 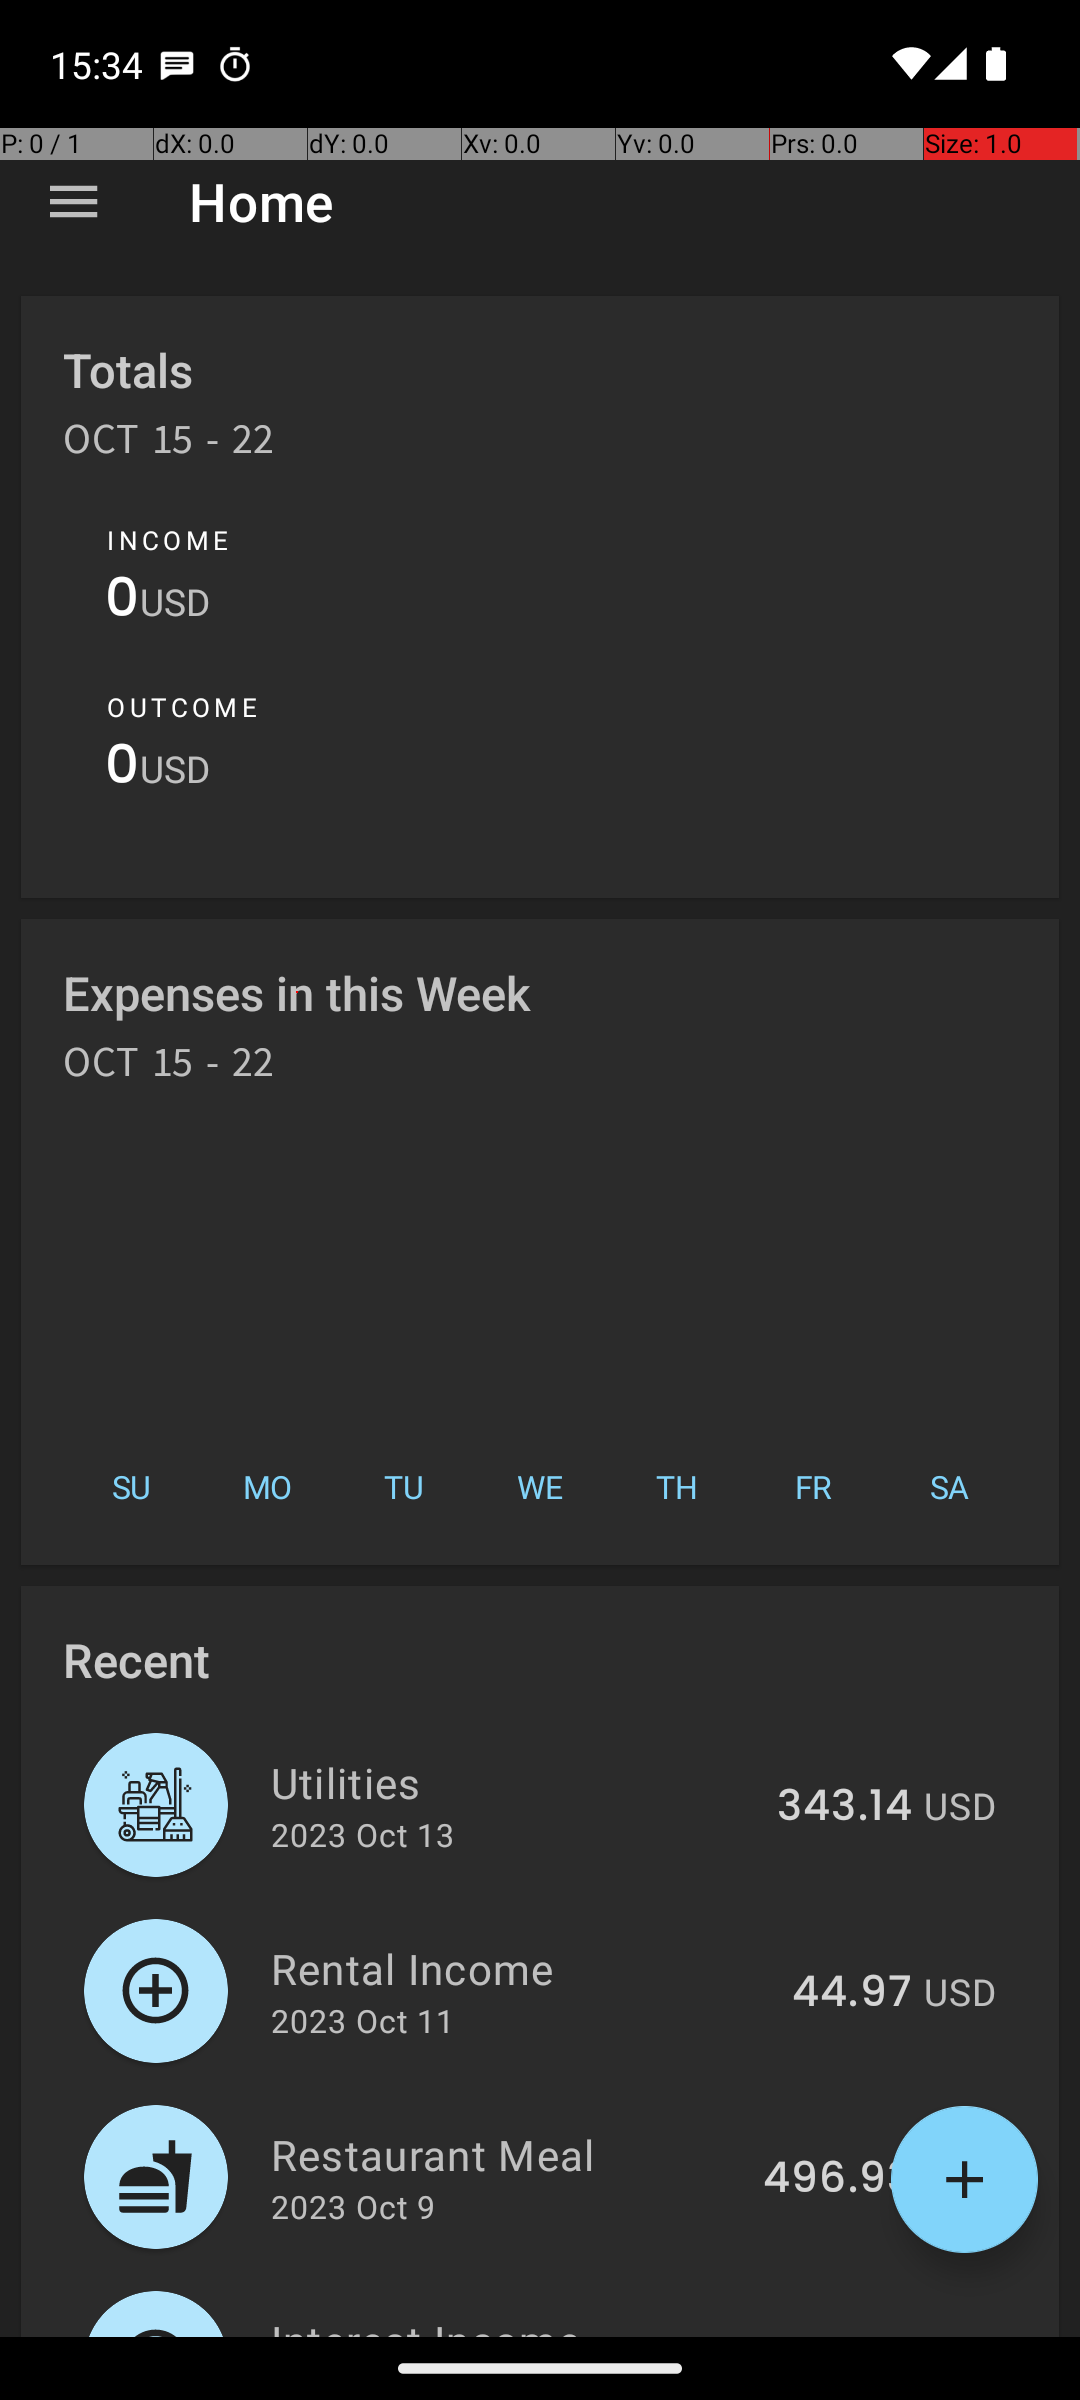 I want to click on Restaurant Meal, so click(x=506, y=2154).